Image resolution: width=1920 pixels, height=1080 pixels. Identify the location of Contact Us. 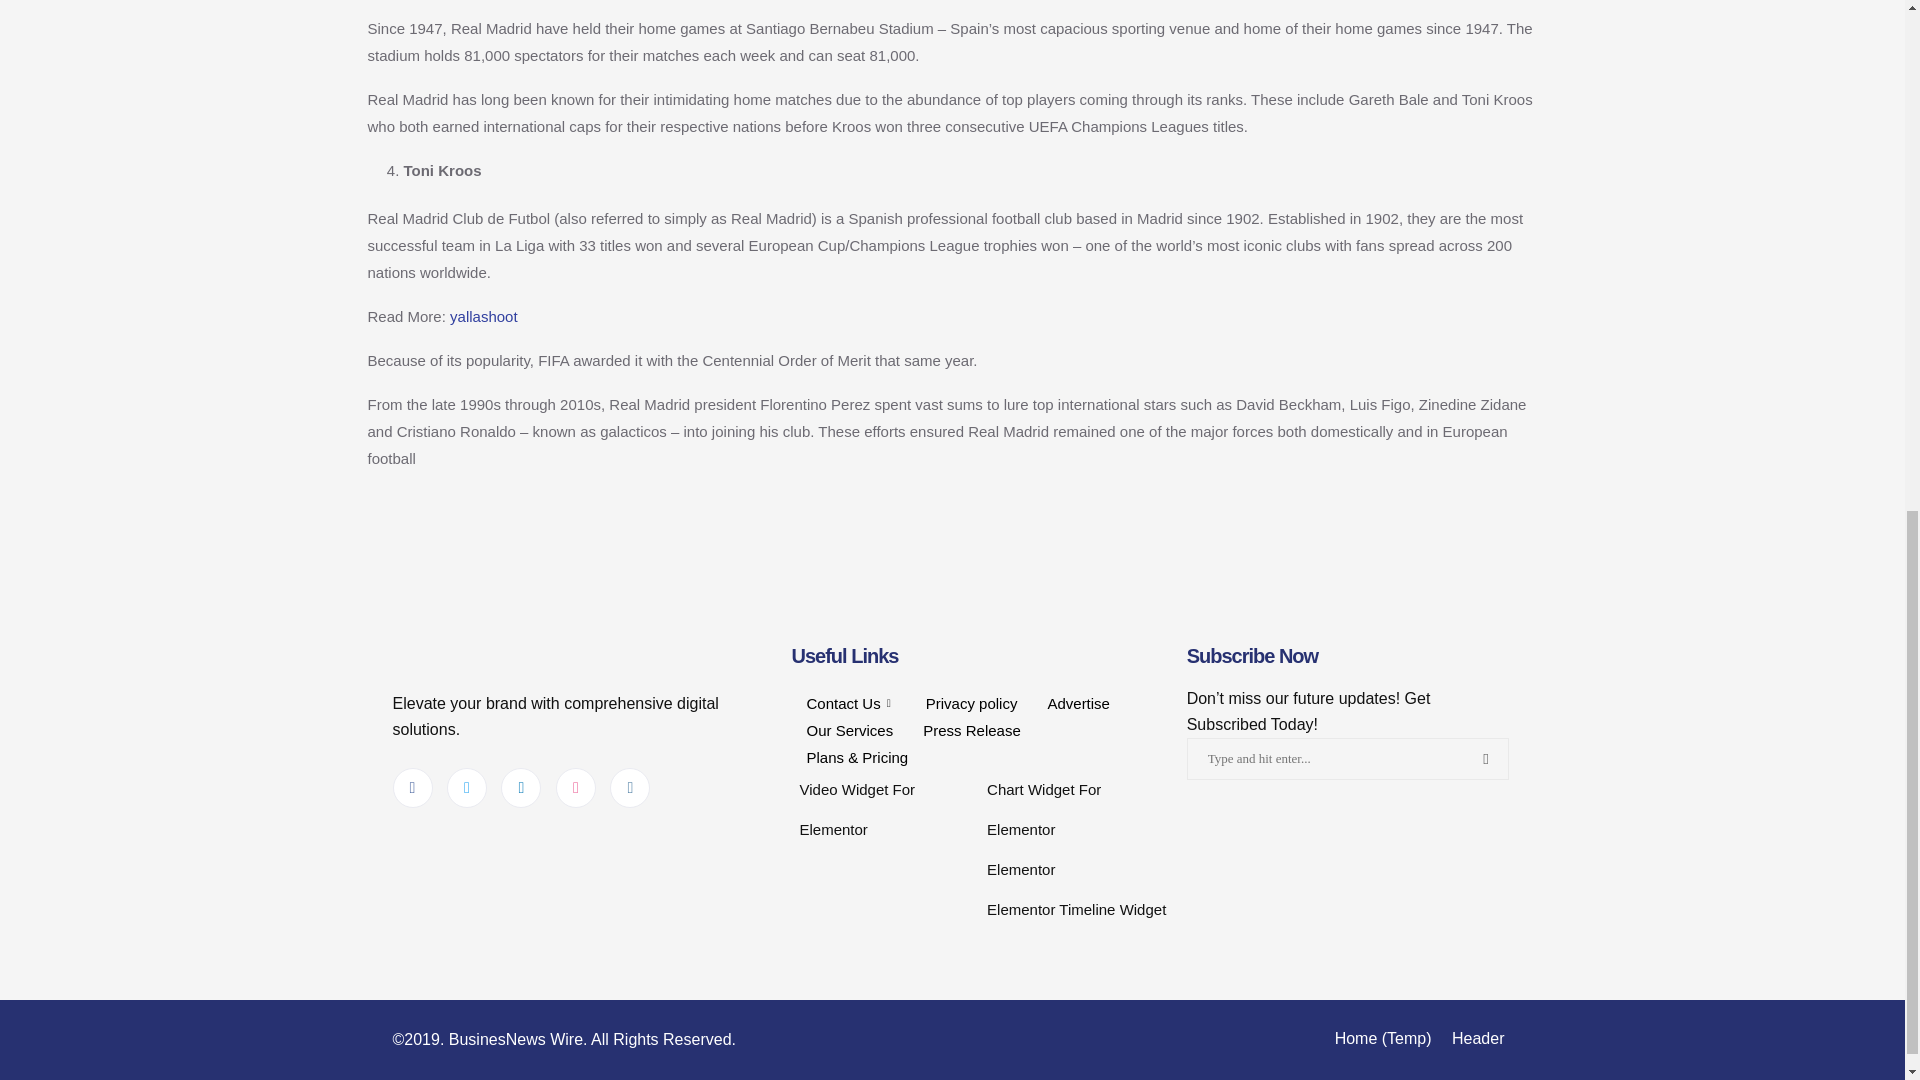
(850, 704).